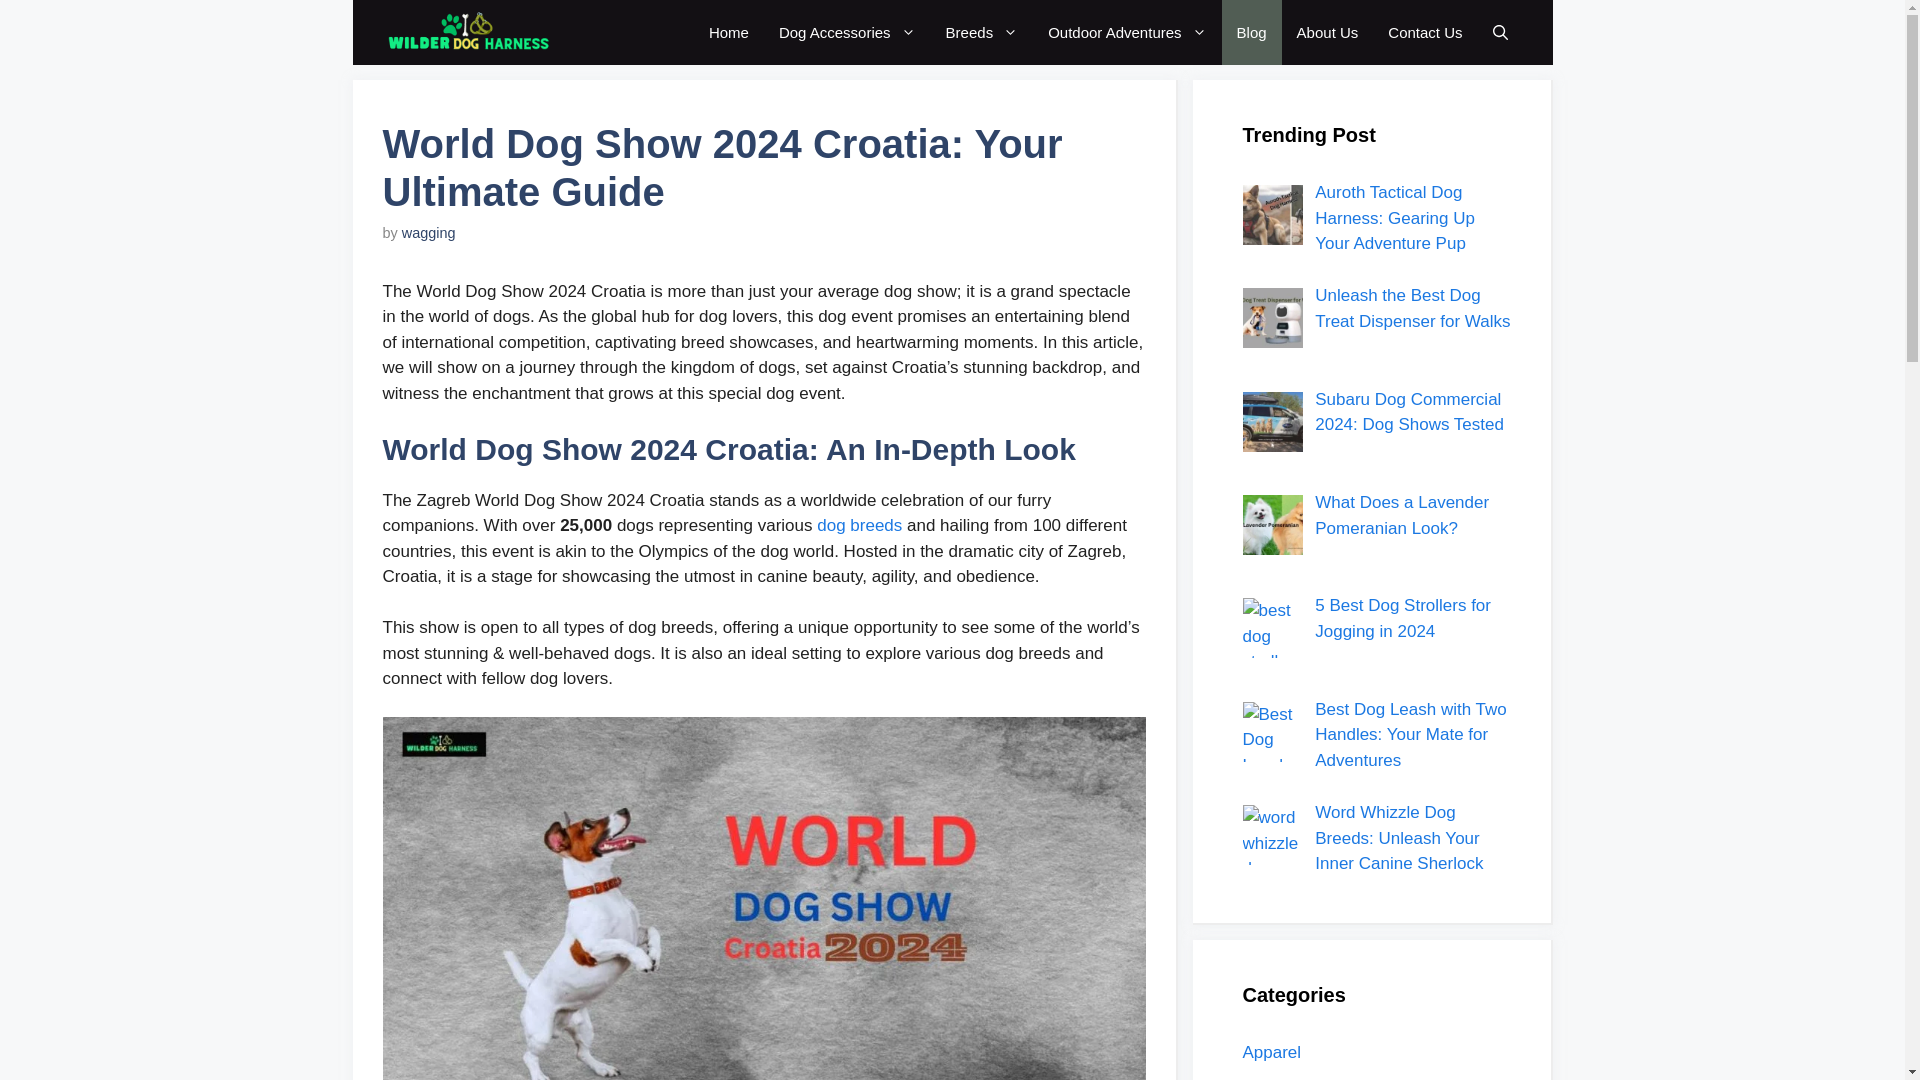 This screenshot has width=1920, height=1080. Describe the element at coordinates (428, 232) in the screenshot. I see `wagging` at that location.